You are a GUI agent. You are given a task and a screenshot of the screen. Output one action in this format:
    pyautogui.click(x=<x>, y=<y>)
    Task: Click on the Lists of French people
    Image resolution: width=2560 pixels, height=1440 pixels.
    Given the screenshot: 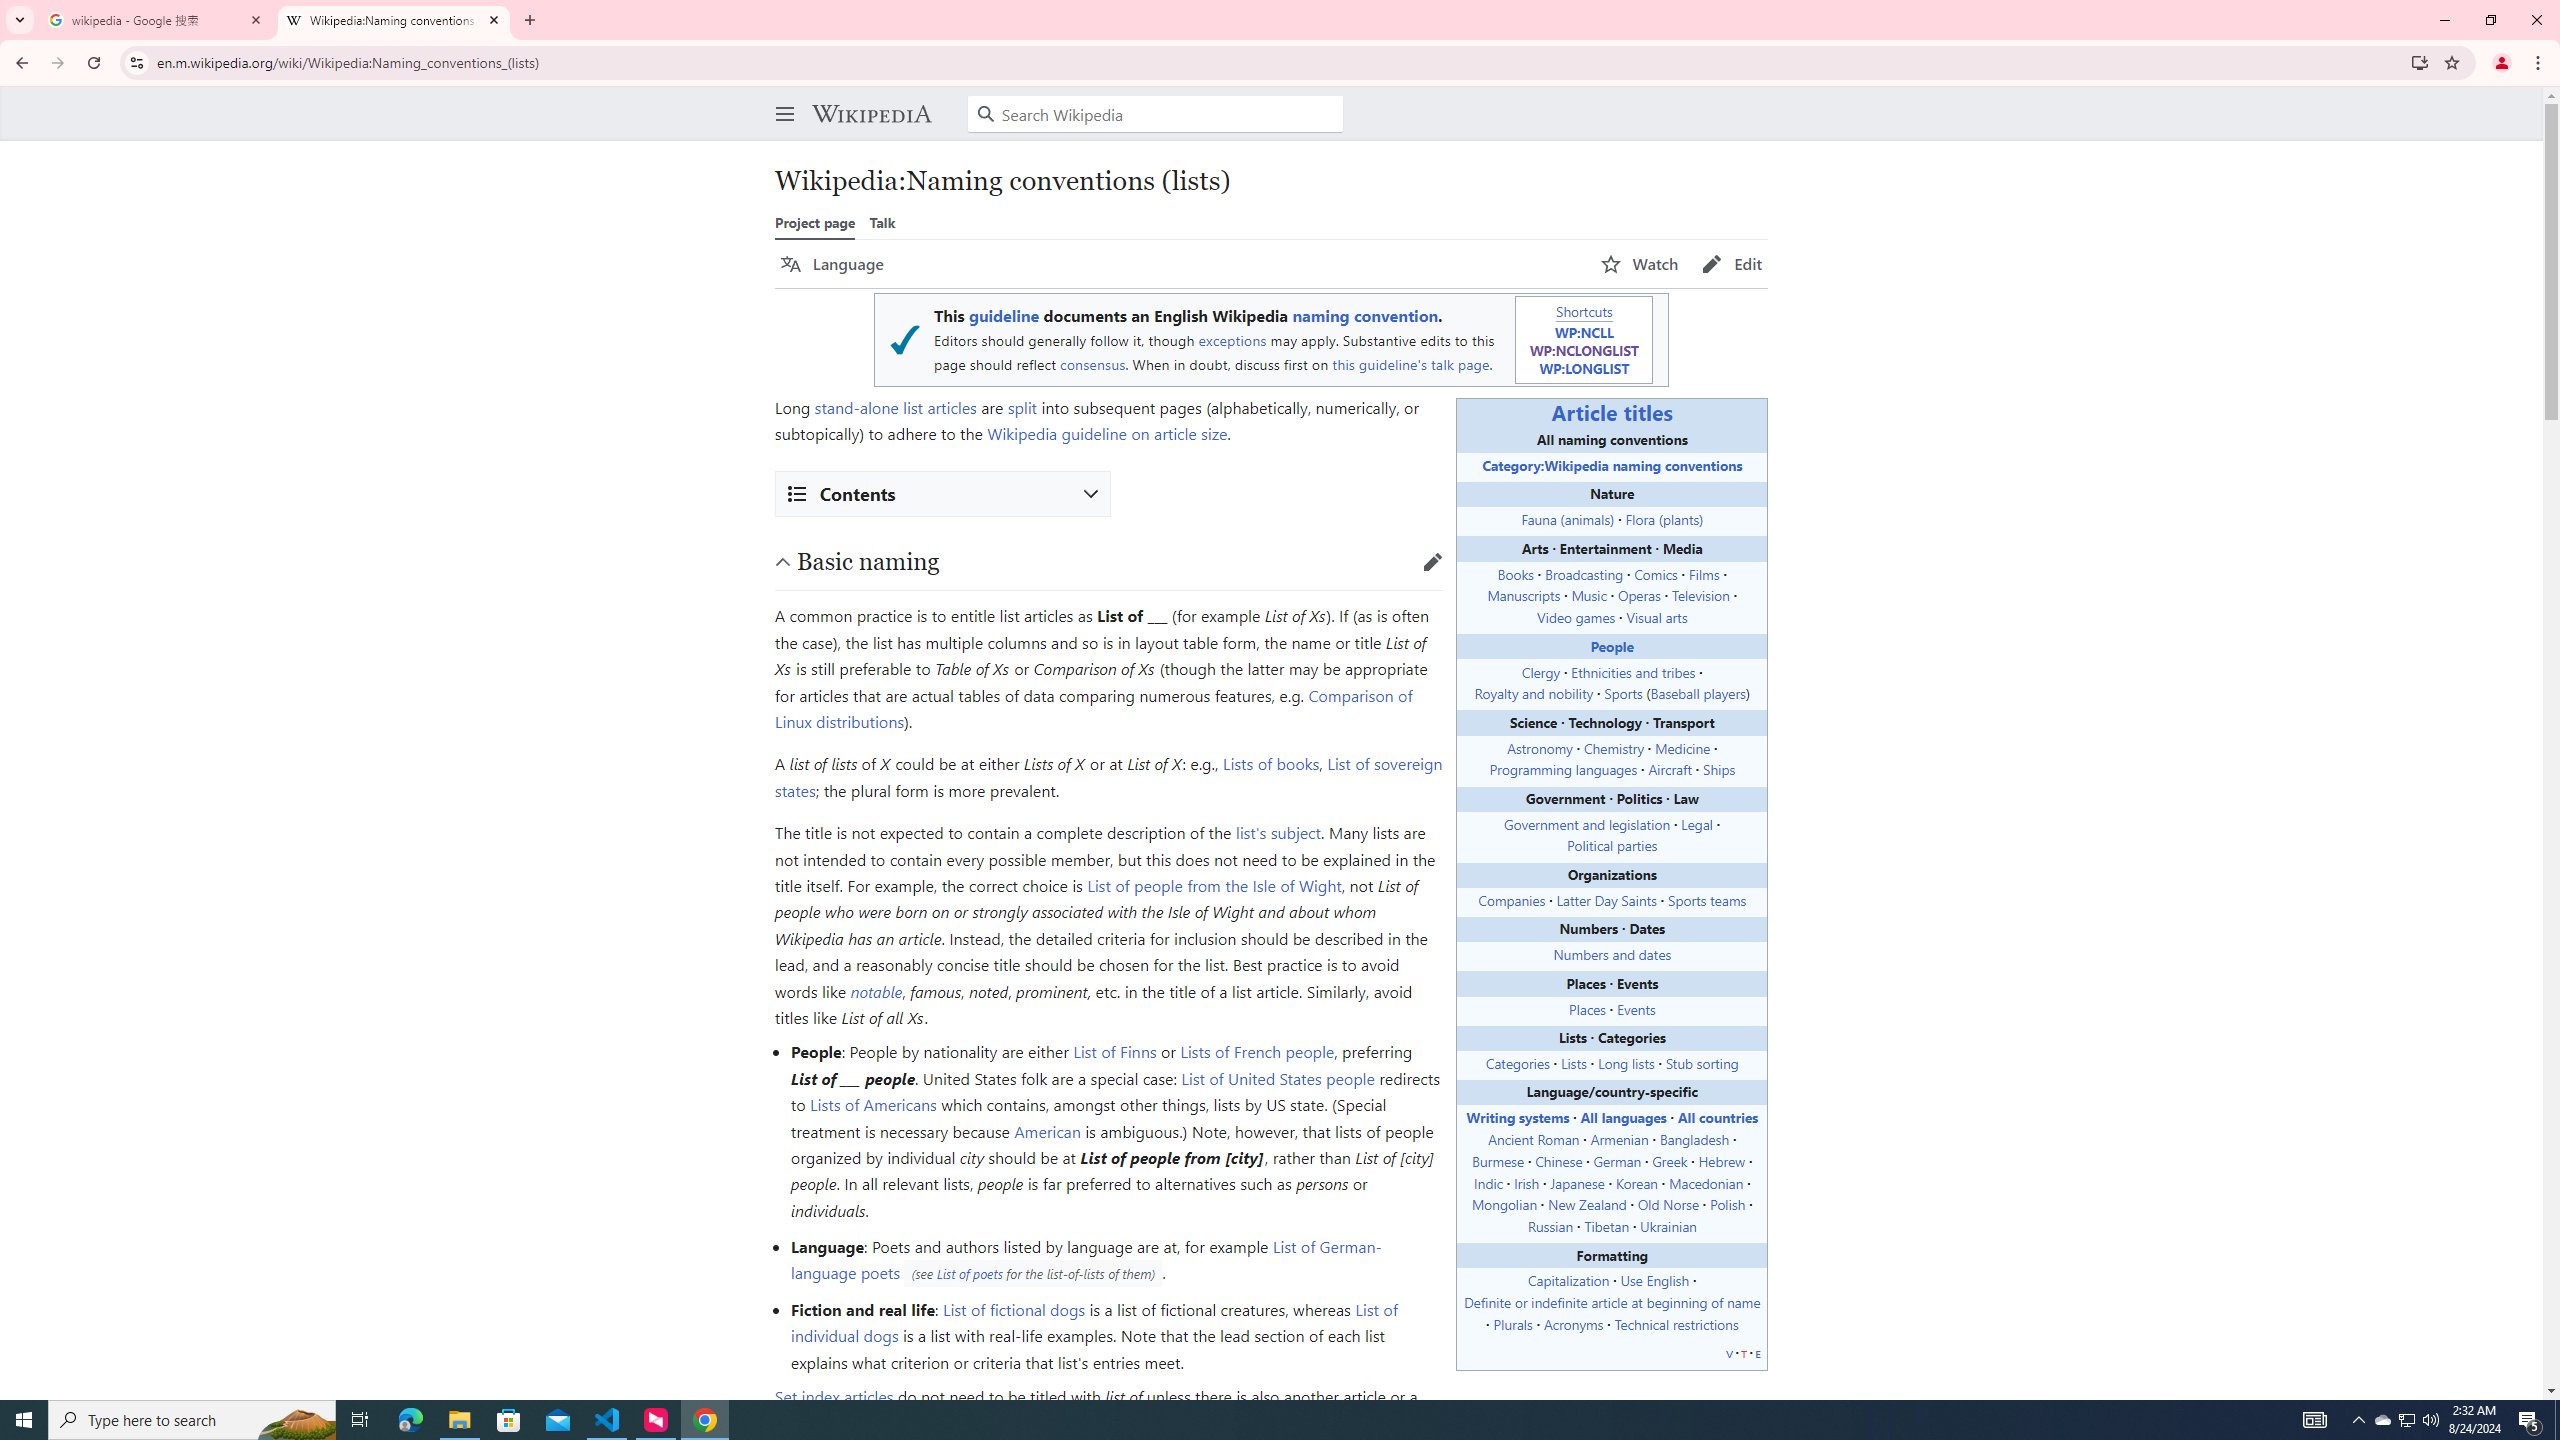 What is the action you would take?
    pyautogui.click(x=1256, y=1052)
    